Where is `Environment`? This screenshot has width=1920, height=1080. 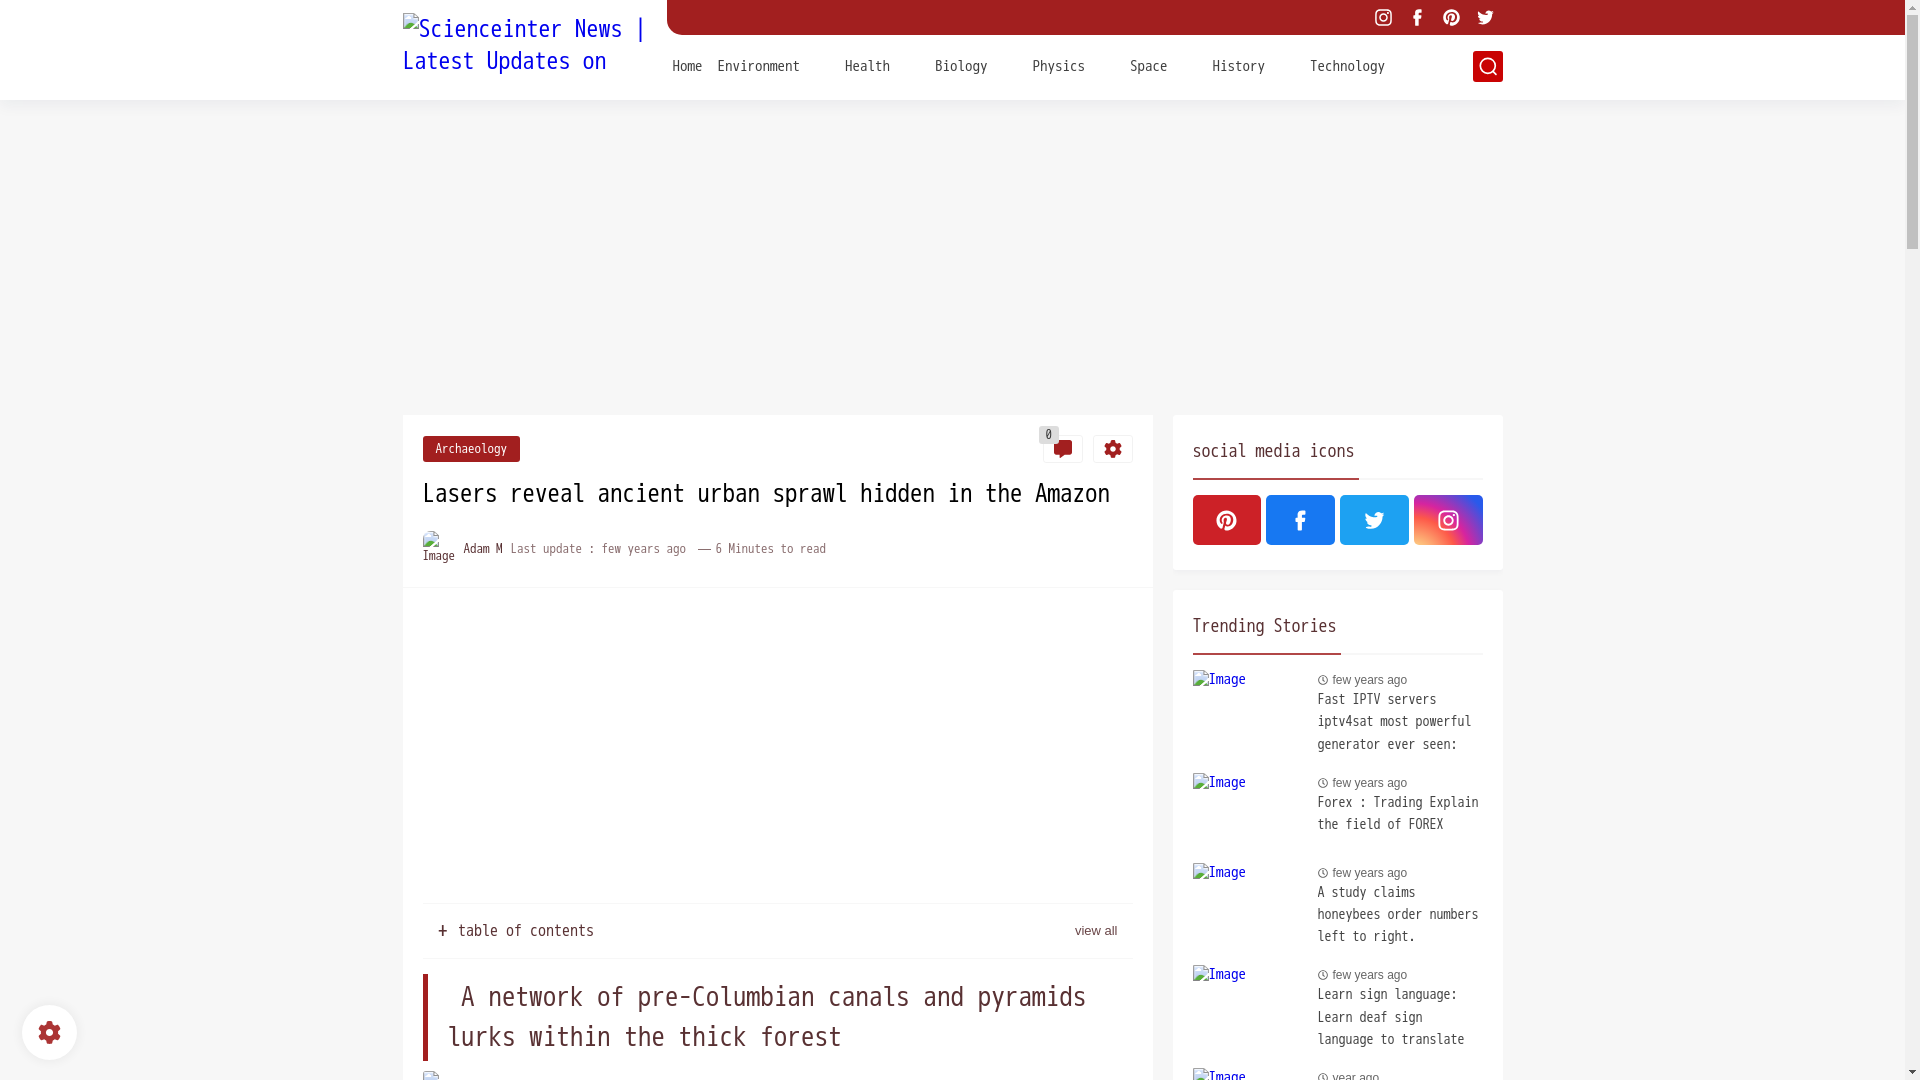 Environment is located at coordinates (759, 65).